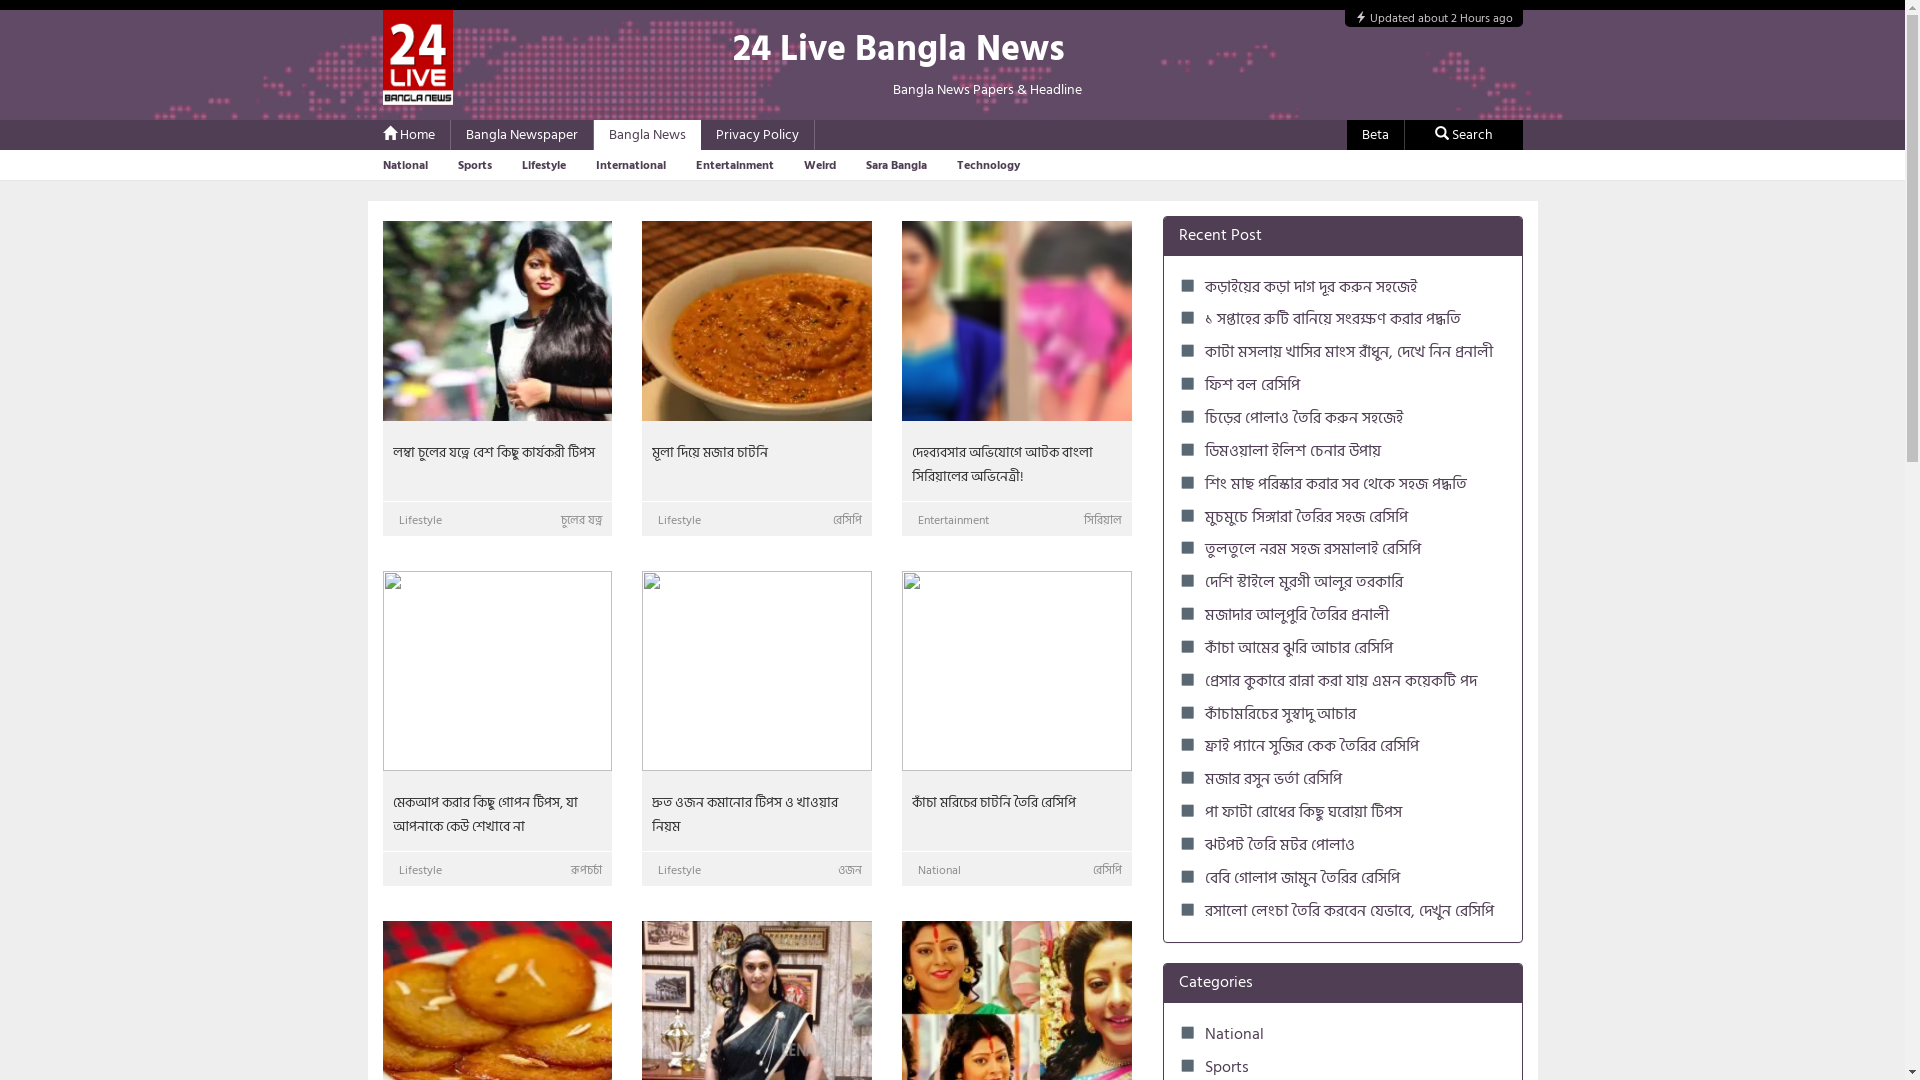  What do you see at coordinates (404, 165) in the screenshot?
I see `National` at bounding box center [404, 165].